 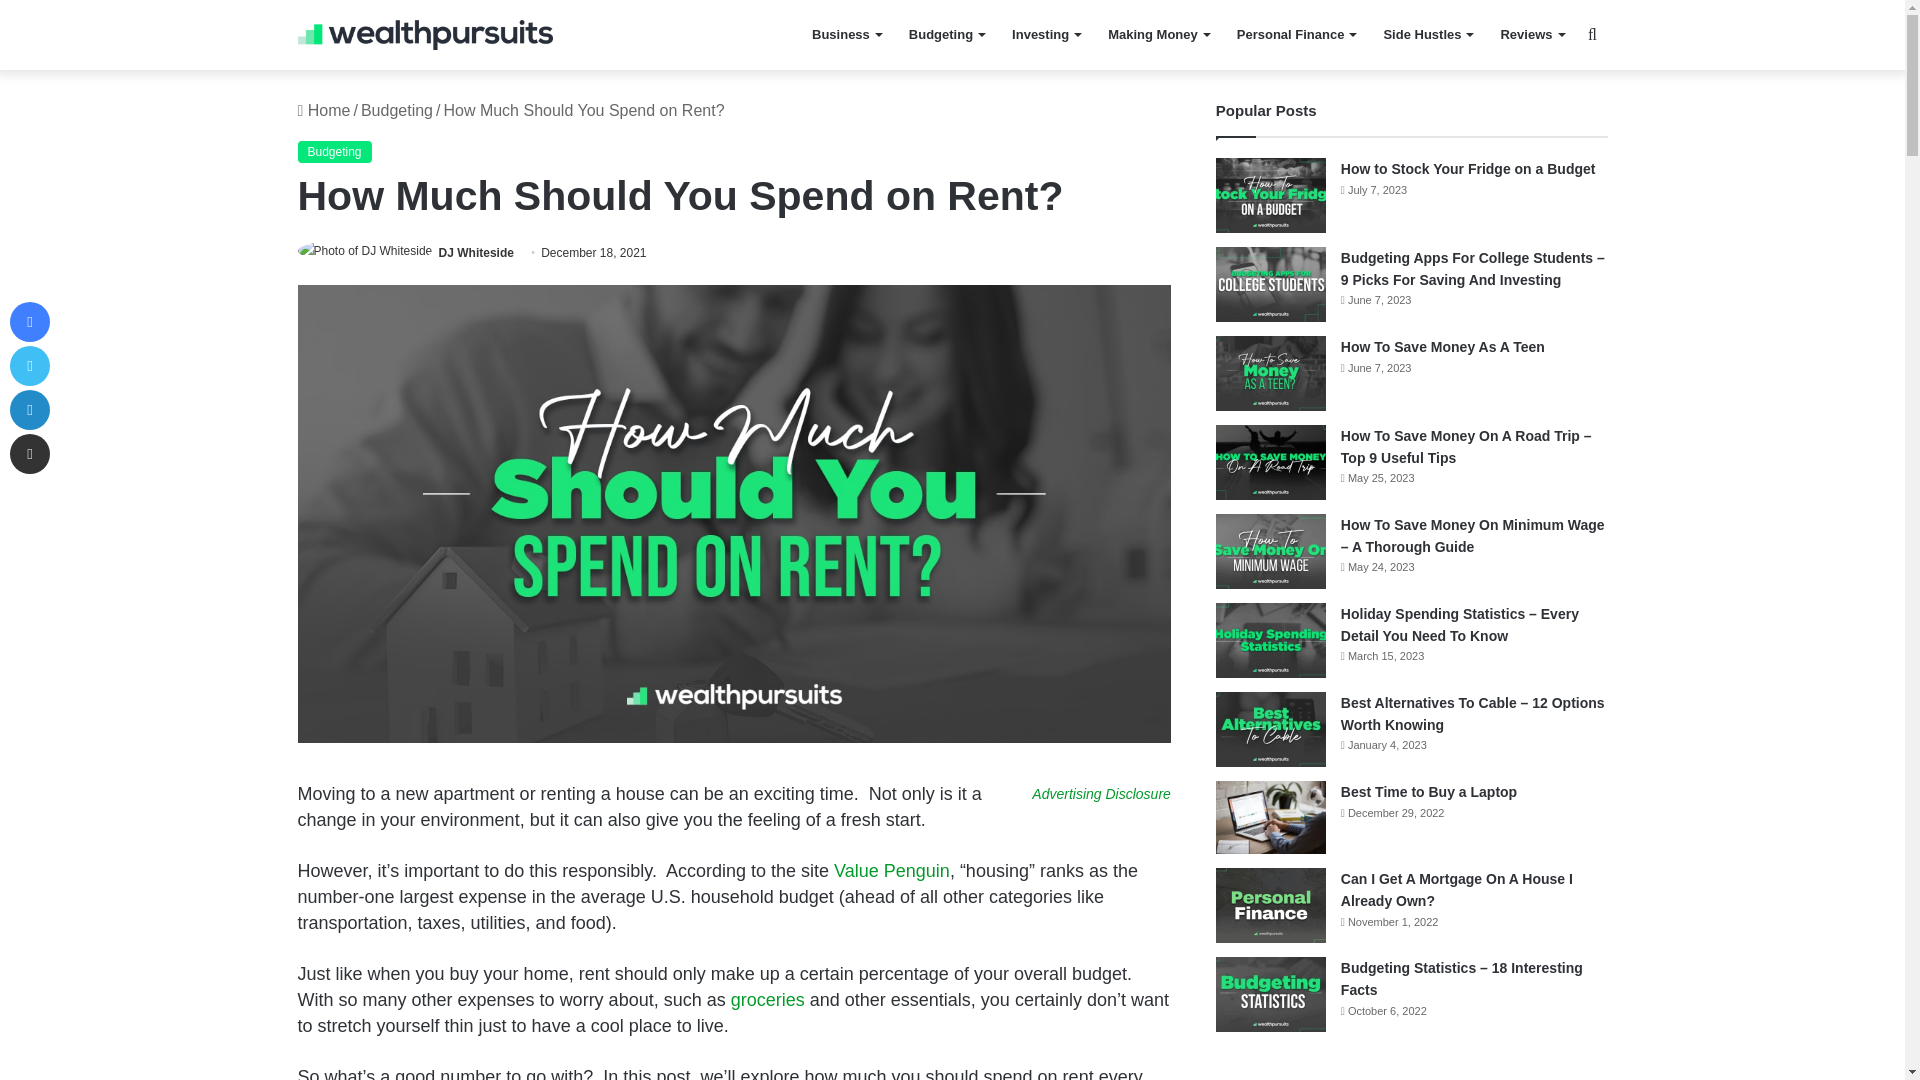 I want to click on Investing, so click(x=1046, y=35).